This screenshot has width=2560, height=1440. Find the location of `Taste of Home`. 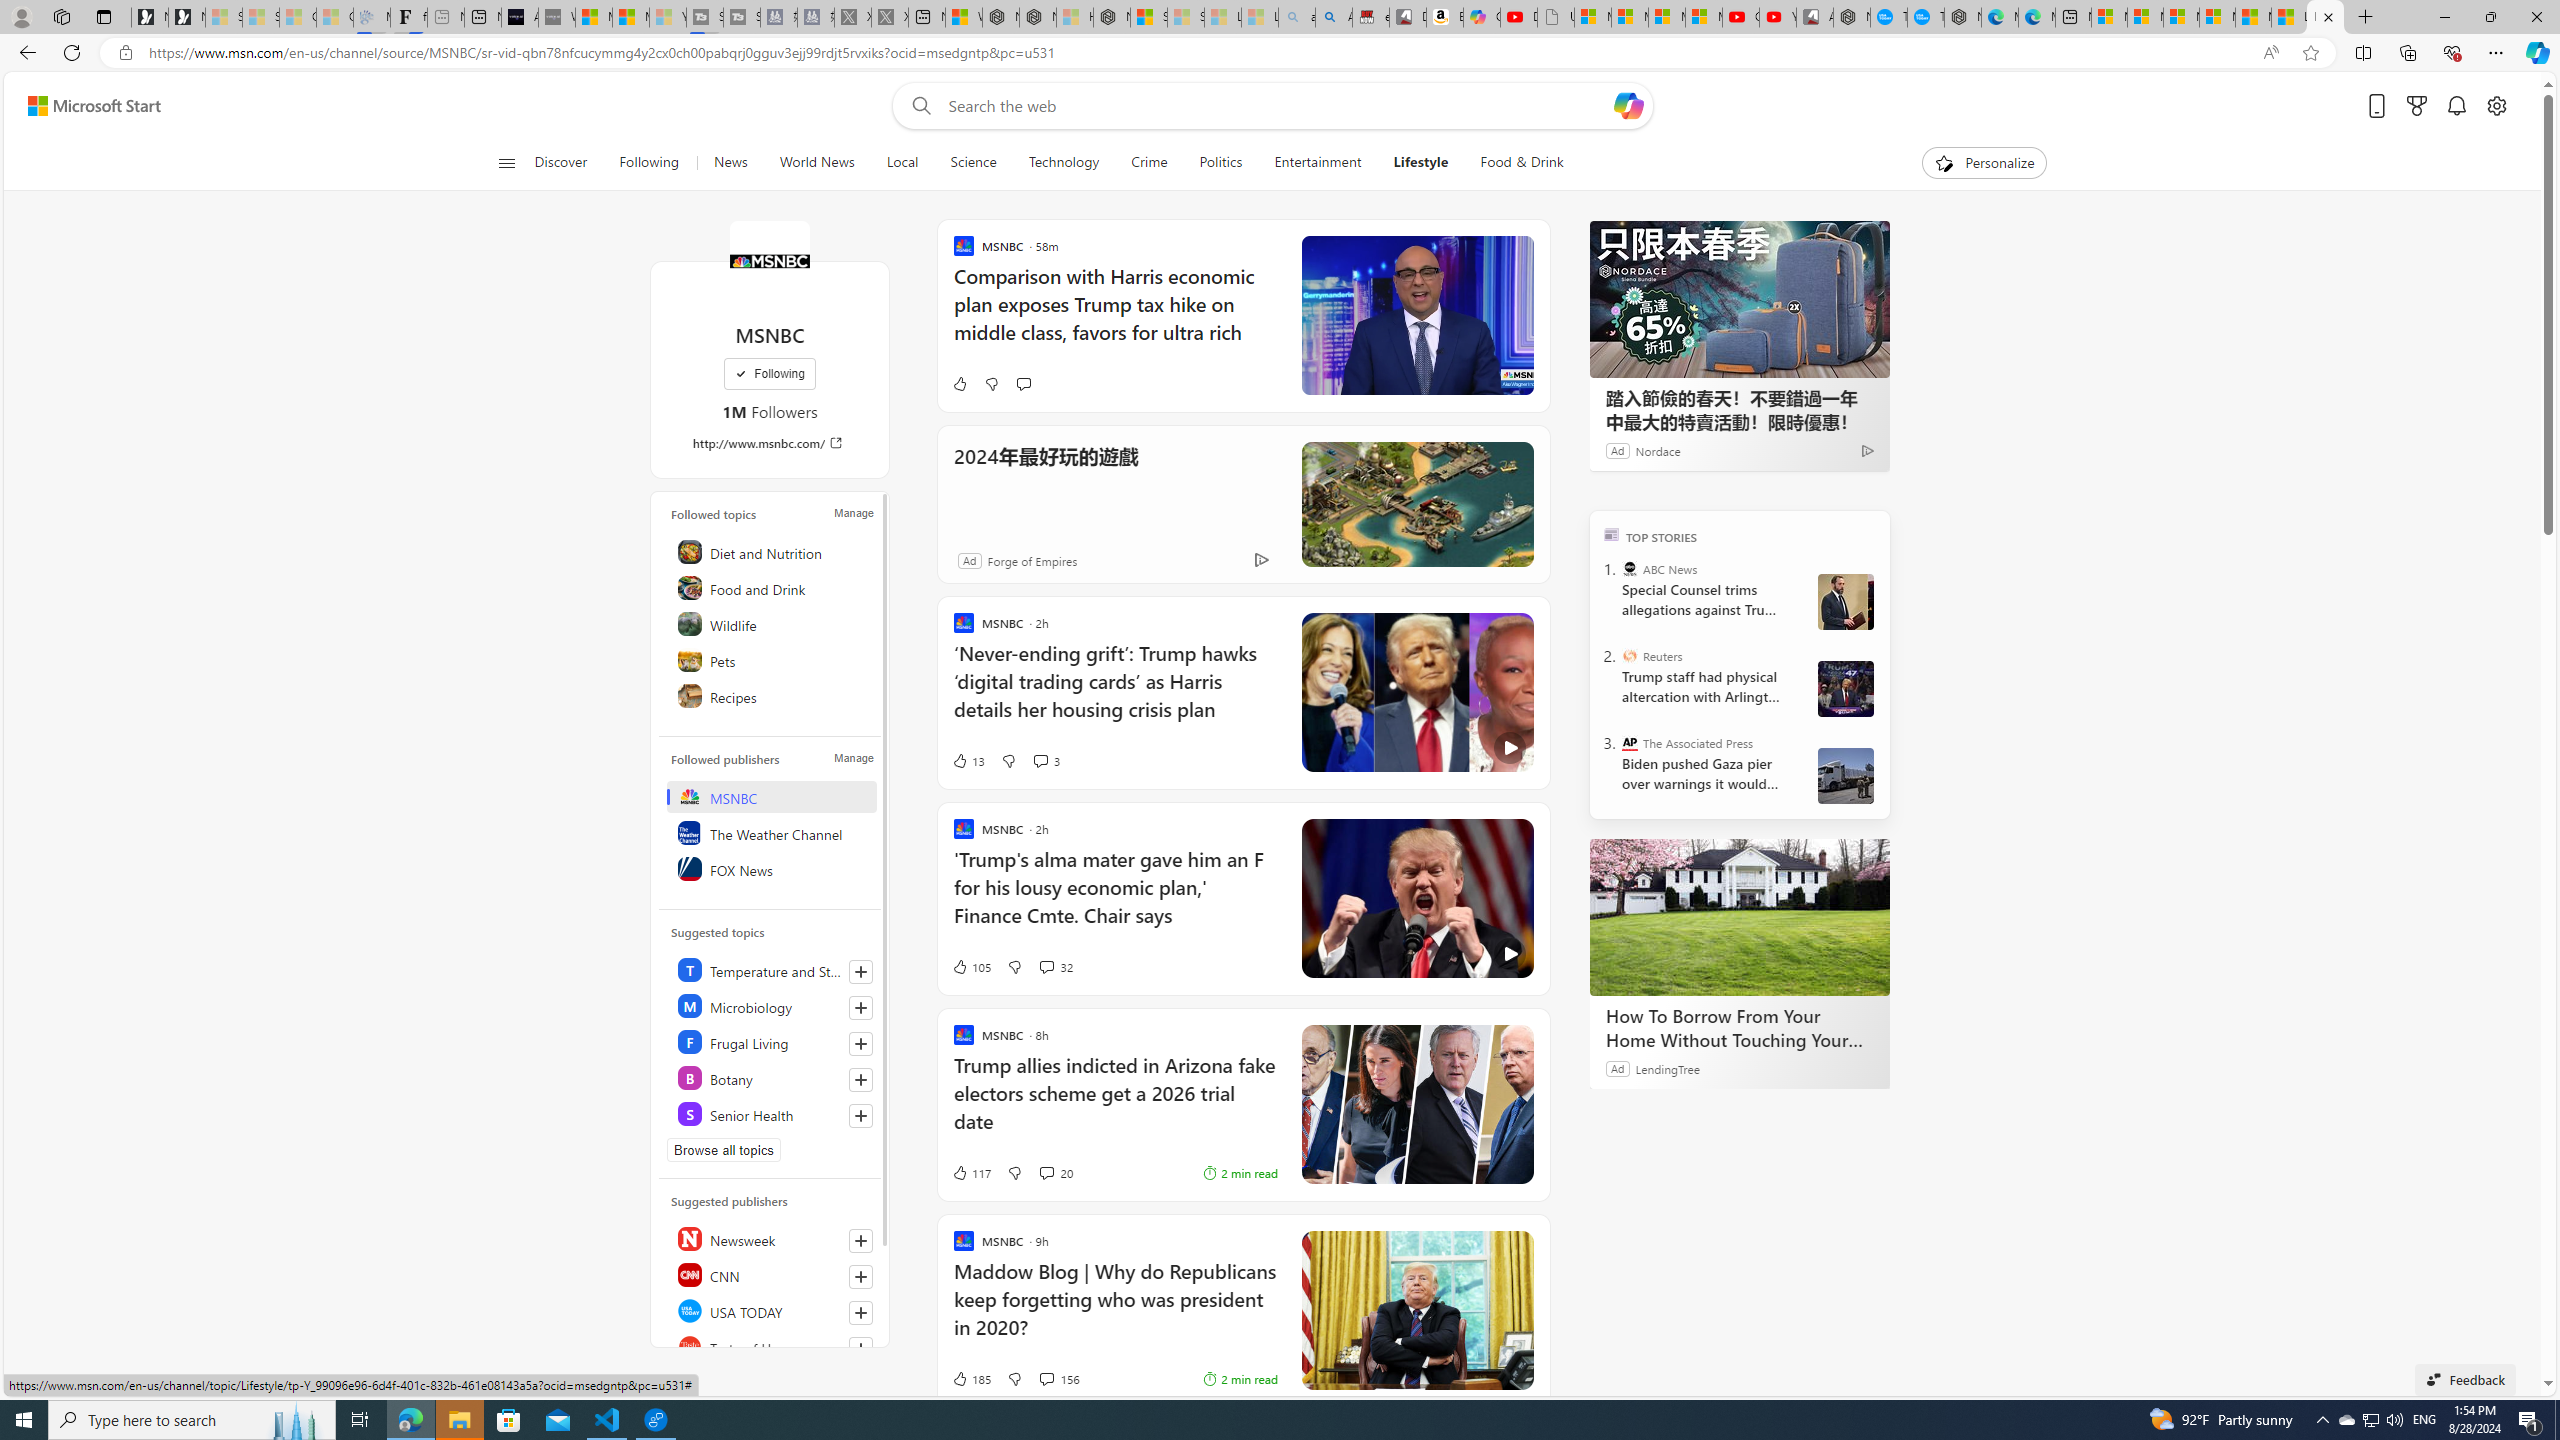

Taste of Home is located at coordinates (773, 1346).